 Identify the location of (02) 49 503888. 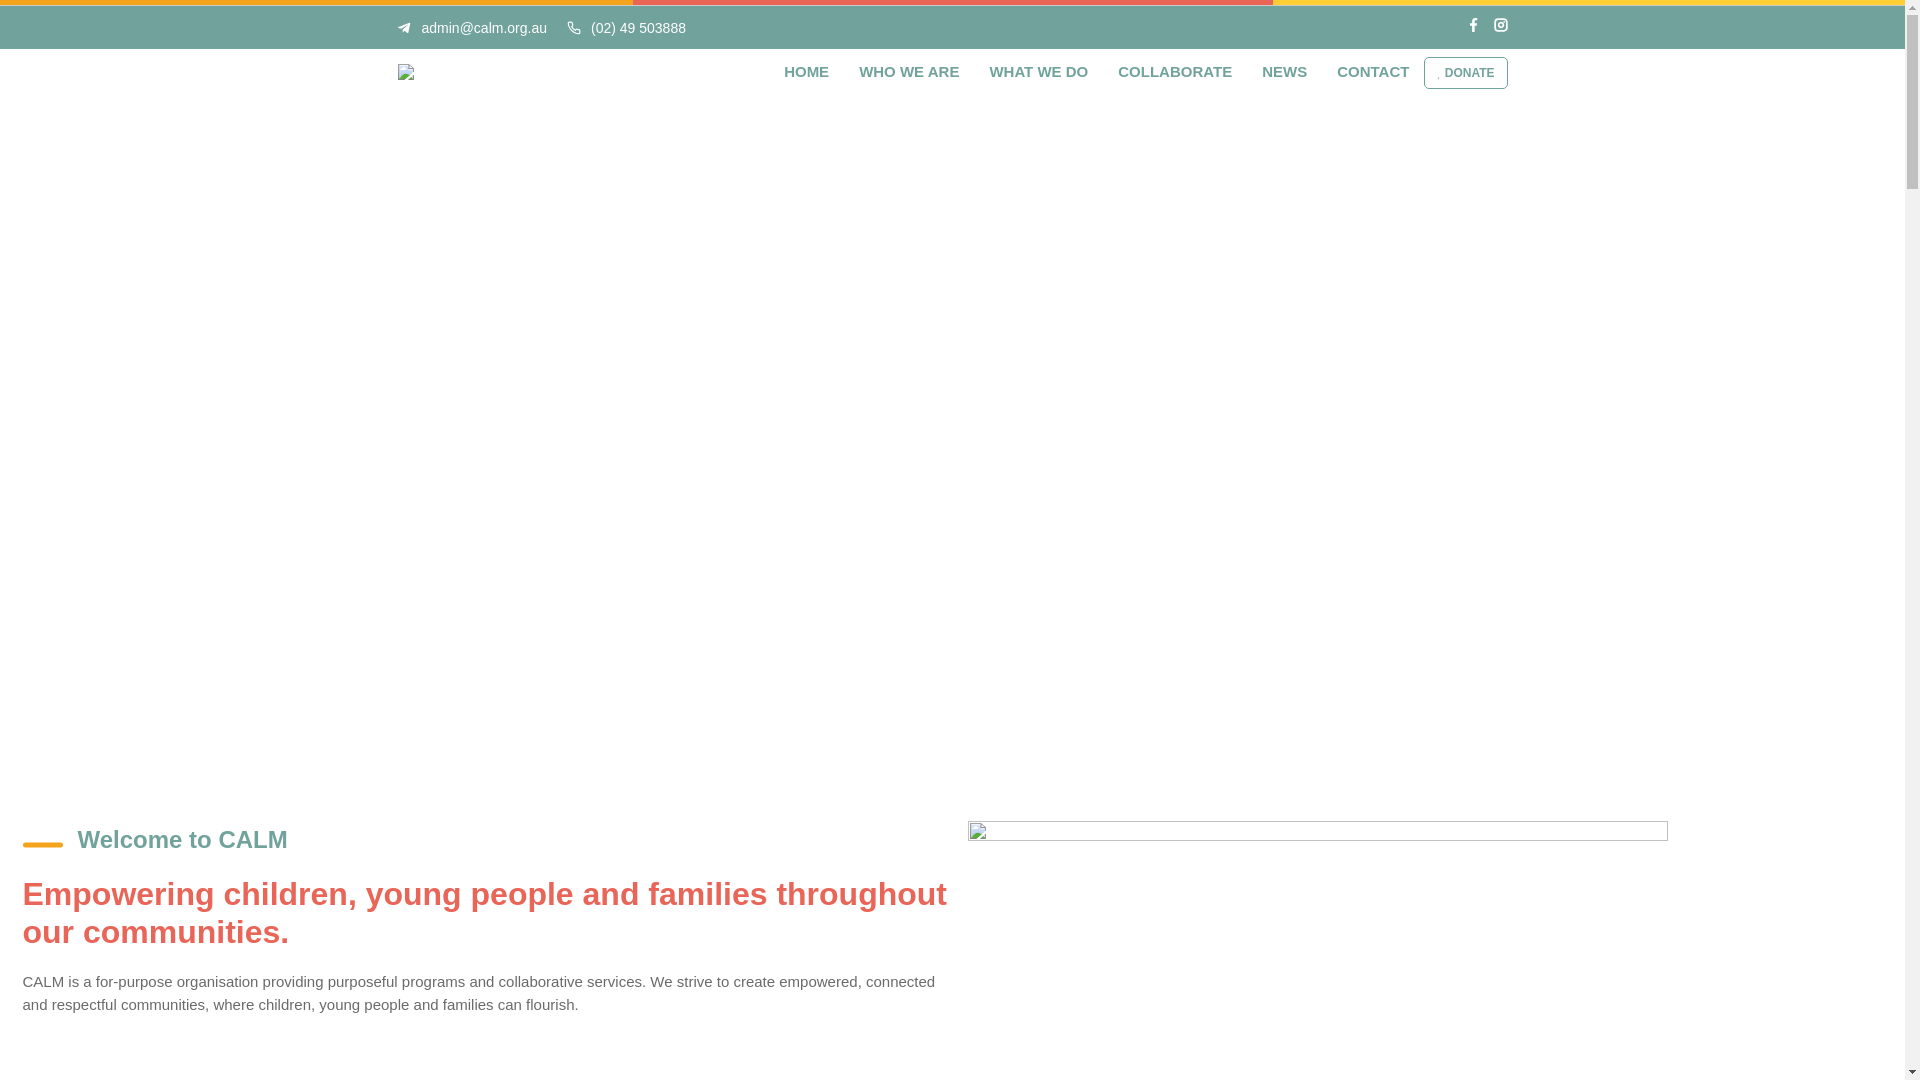
(626, 28).